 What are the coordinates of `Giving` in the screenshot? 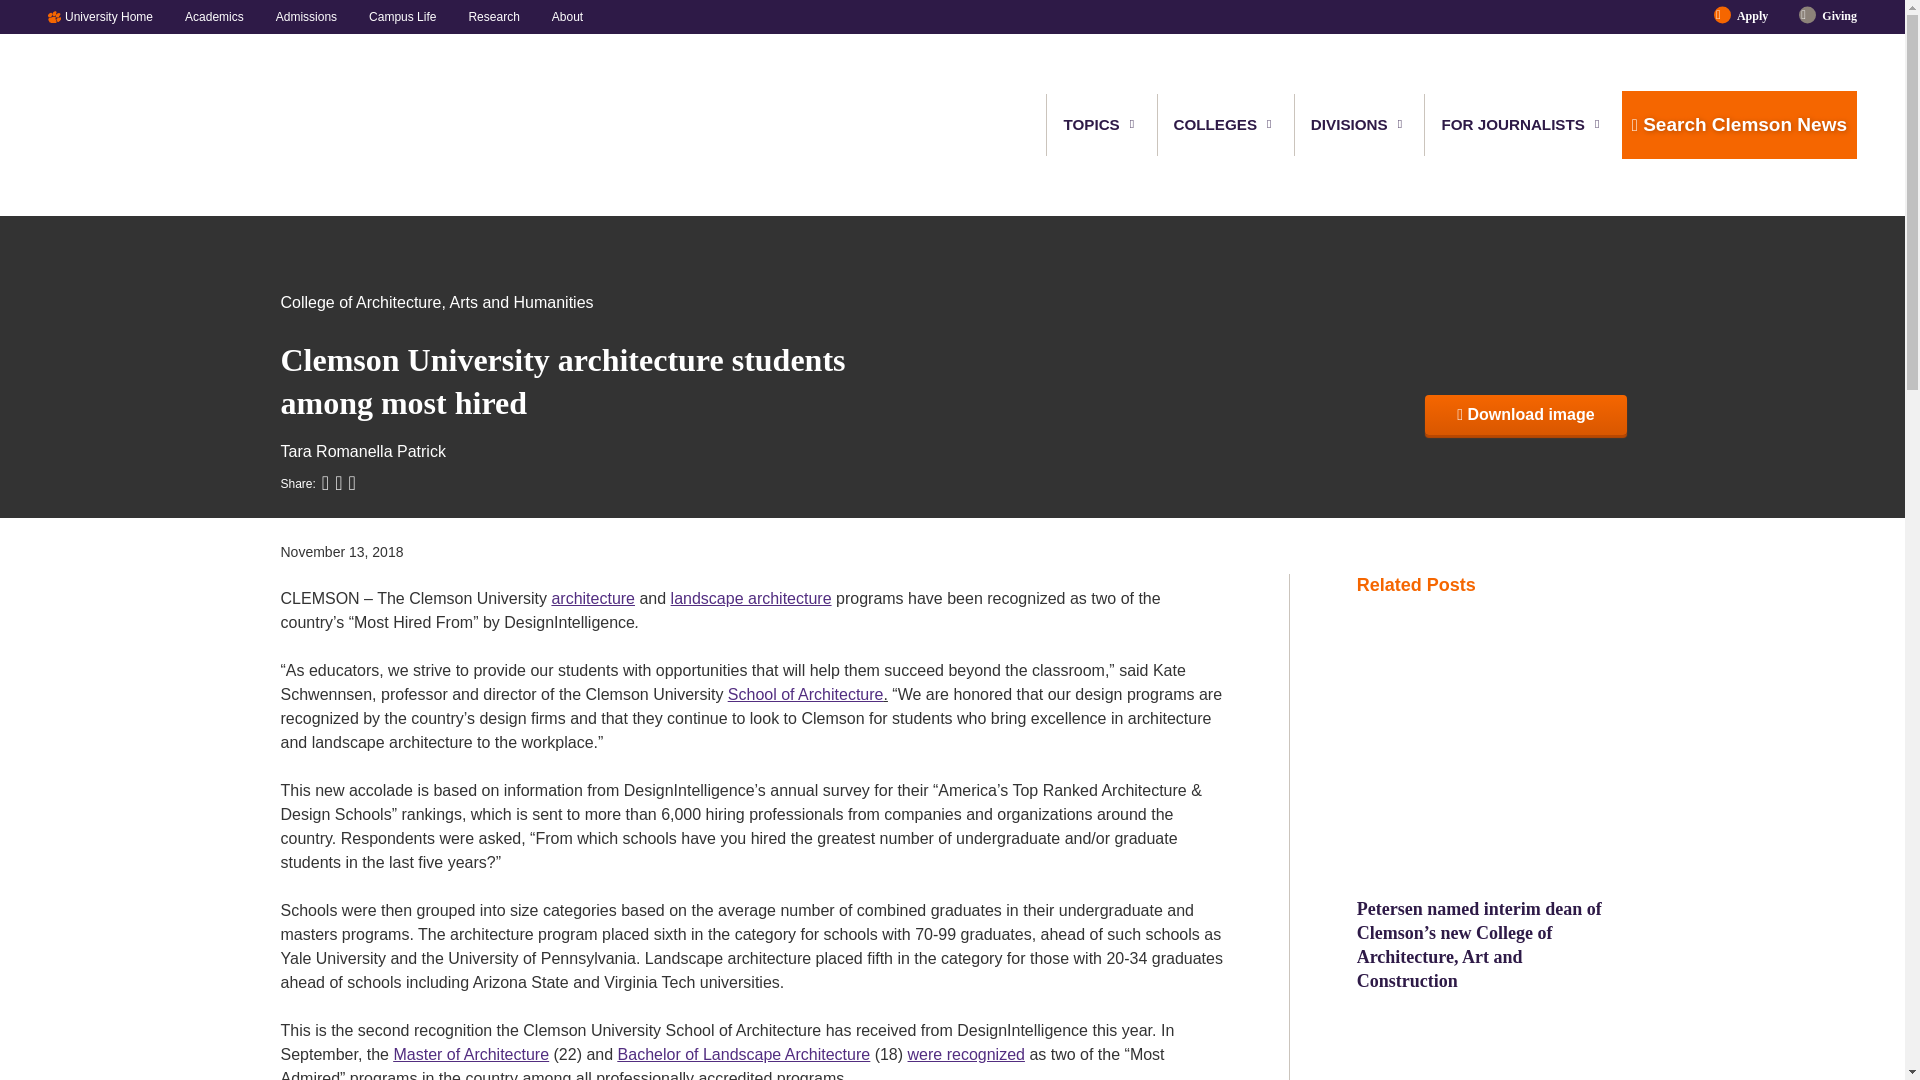 It's located at (1831, 16).